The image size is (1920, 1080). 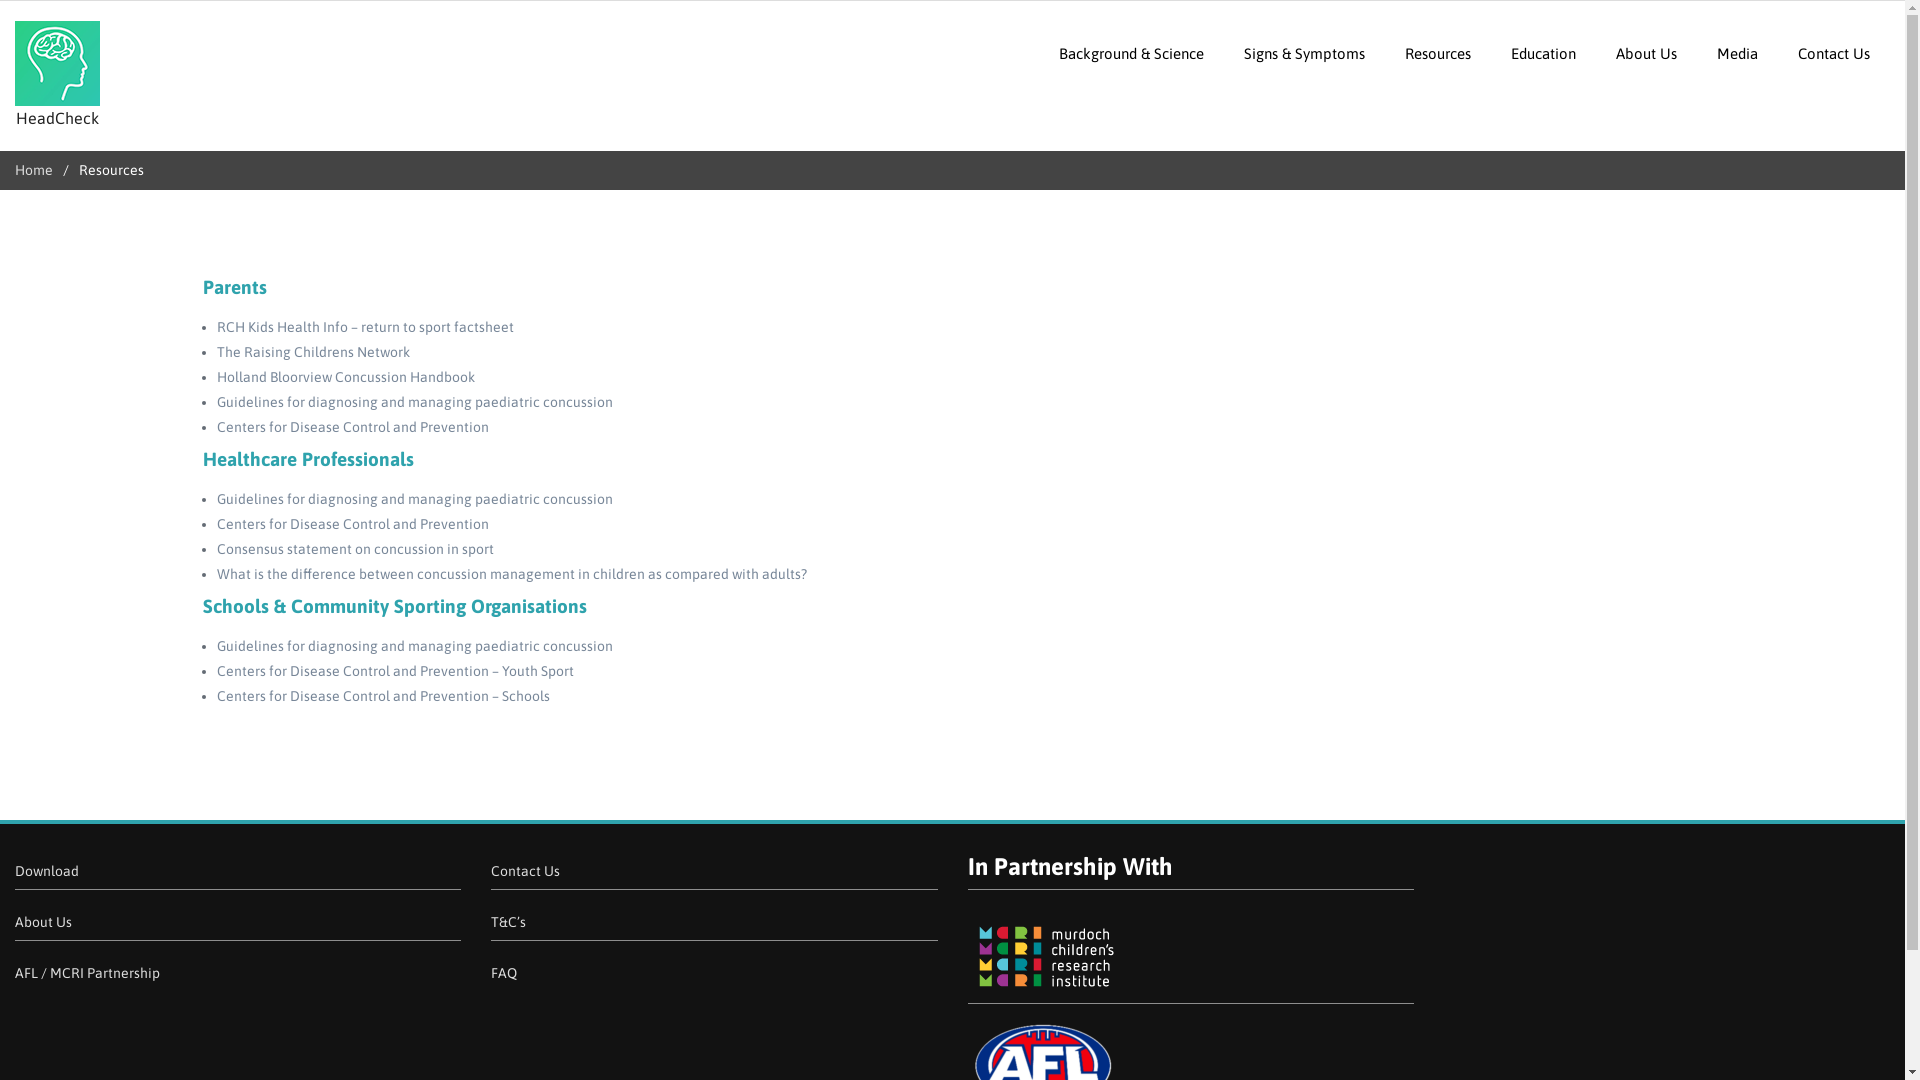 I want to click on Guidelines for diagnosing and managing paediatric concussion, so click(x=414, y=402).